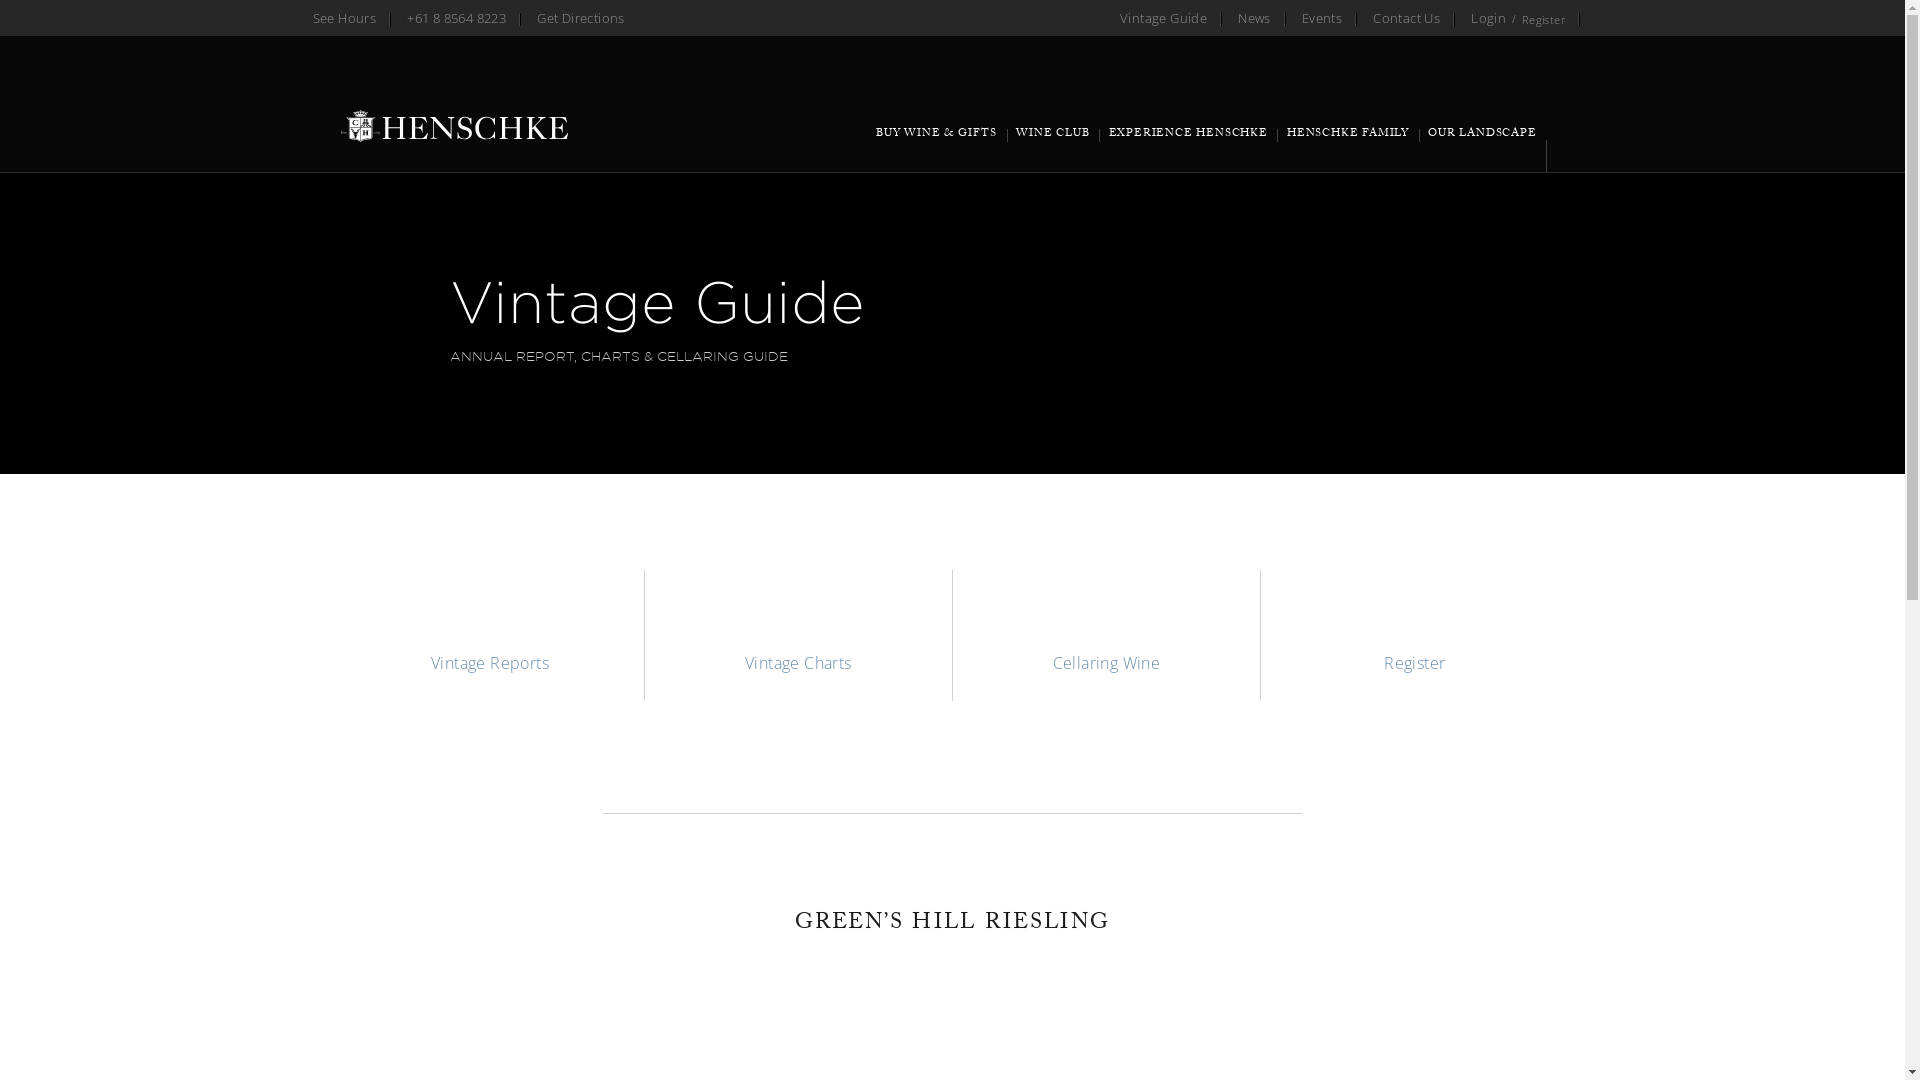 The height and width of the screenshot is (1080, 1920). What do you see at coordinates (1254, 18) in the screenshot?
I see `News` at bounding box center [1254, 18].